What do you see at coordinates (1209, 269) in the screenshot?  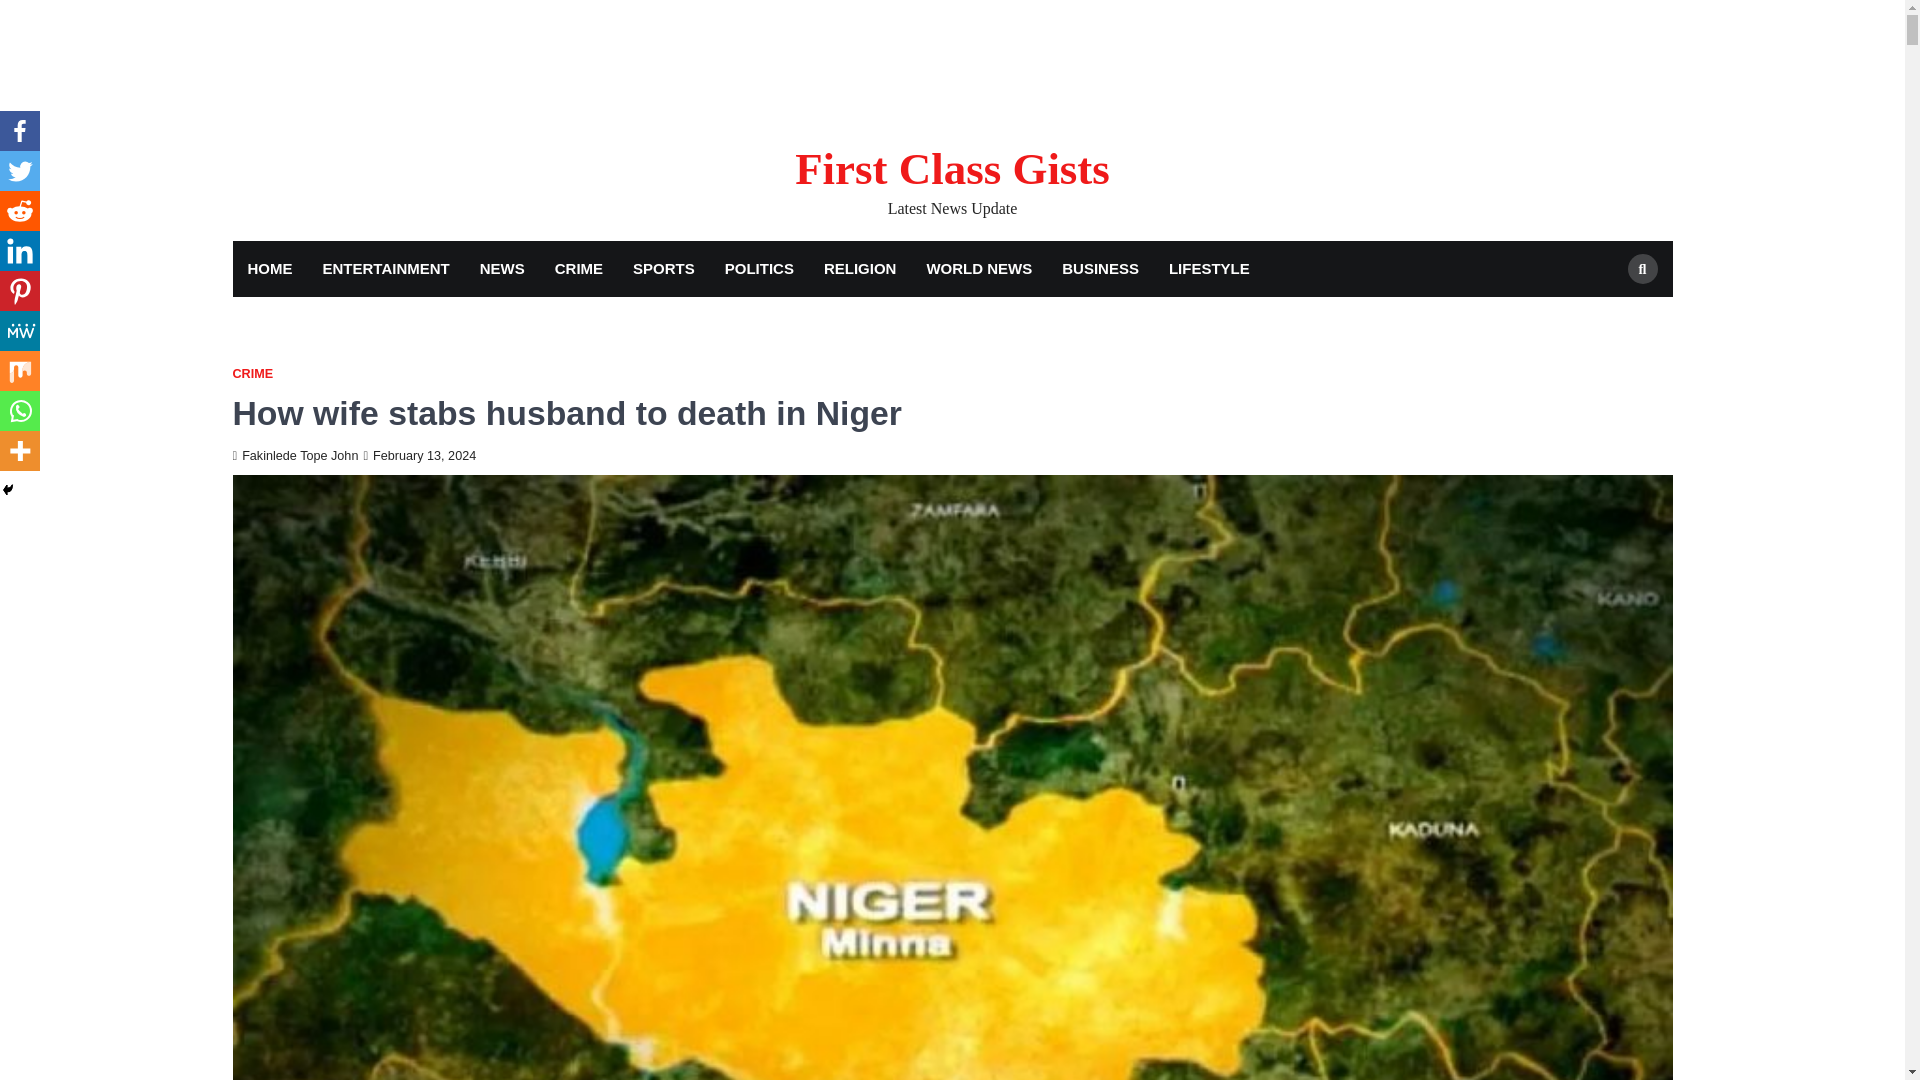 I see `LIFESTYLE` at bounding box center [1209, 269].